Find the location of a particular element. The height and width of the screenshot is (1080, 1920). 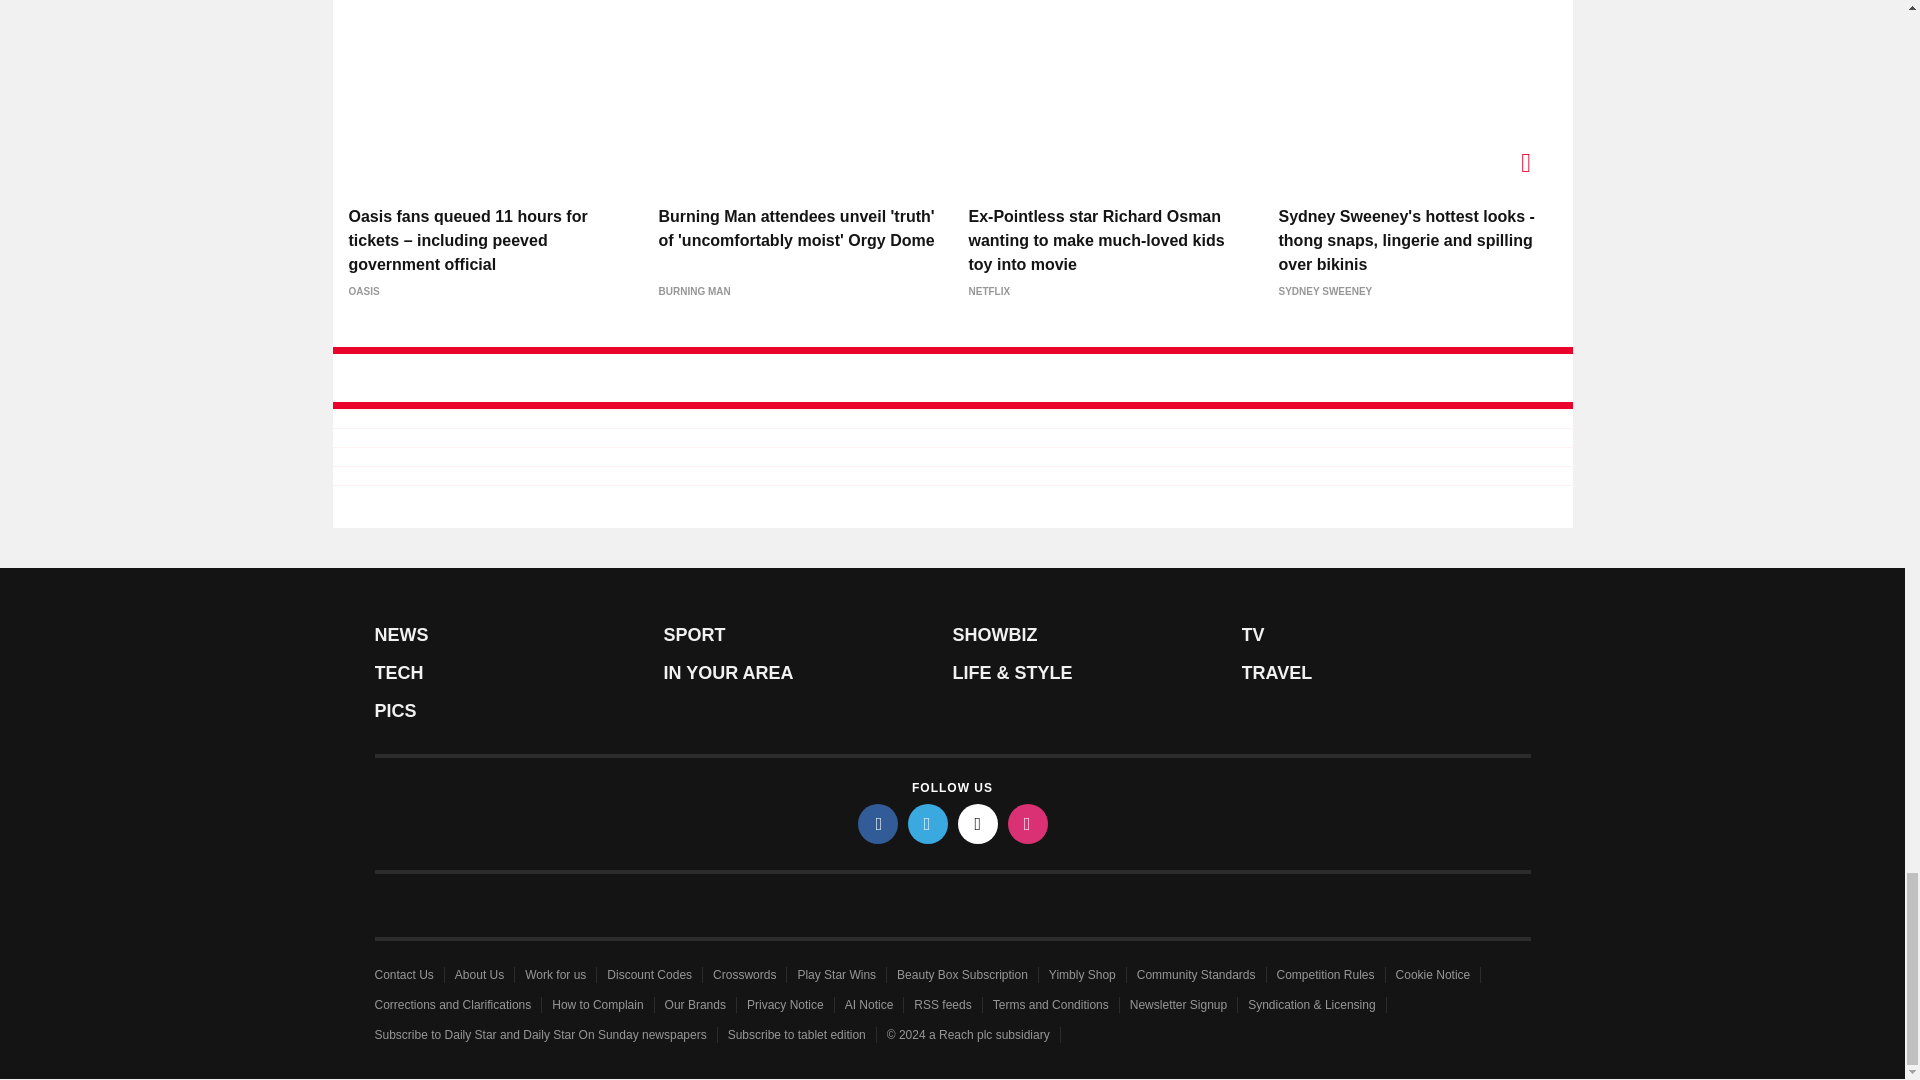

facebook is located at coordinates (878, 823).